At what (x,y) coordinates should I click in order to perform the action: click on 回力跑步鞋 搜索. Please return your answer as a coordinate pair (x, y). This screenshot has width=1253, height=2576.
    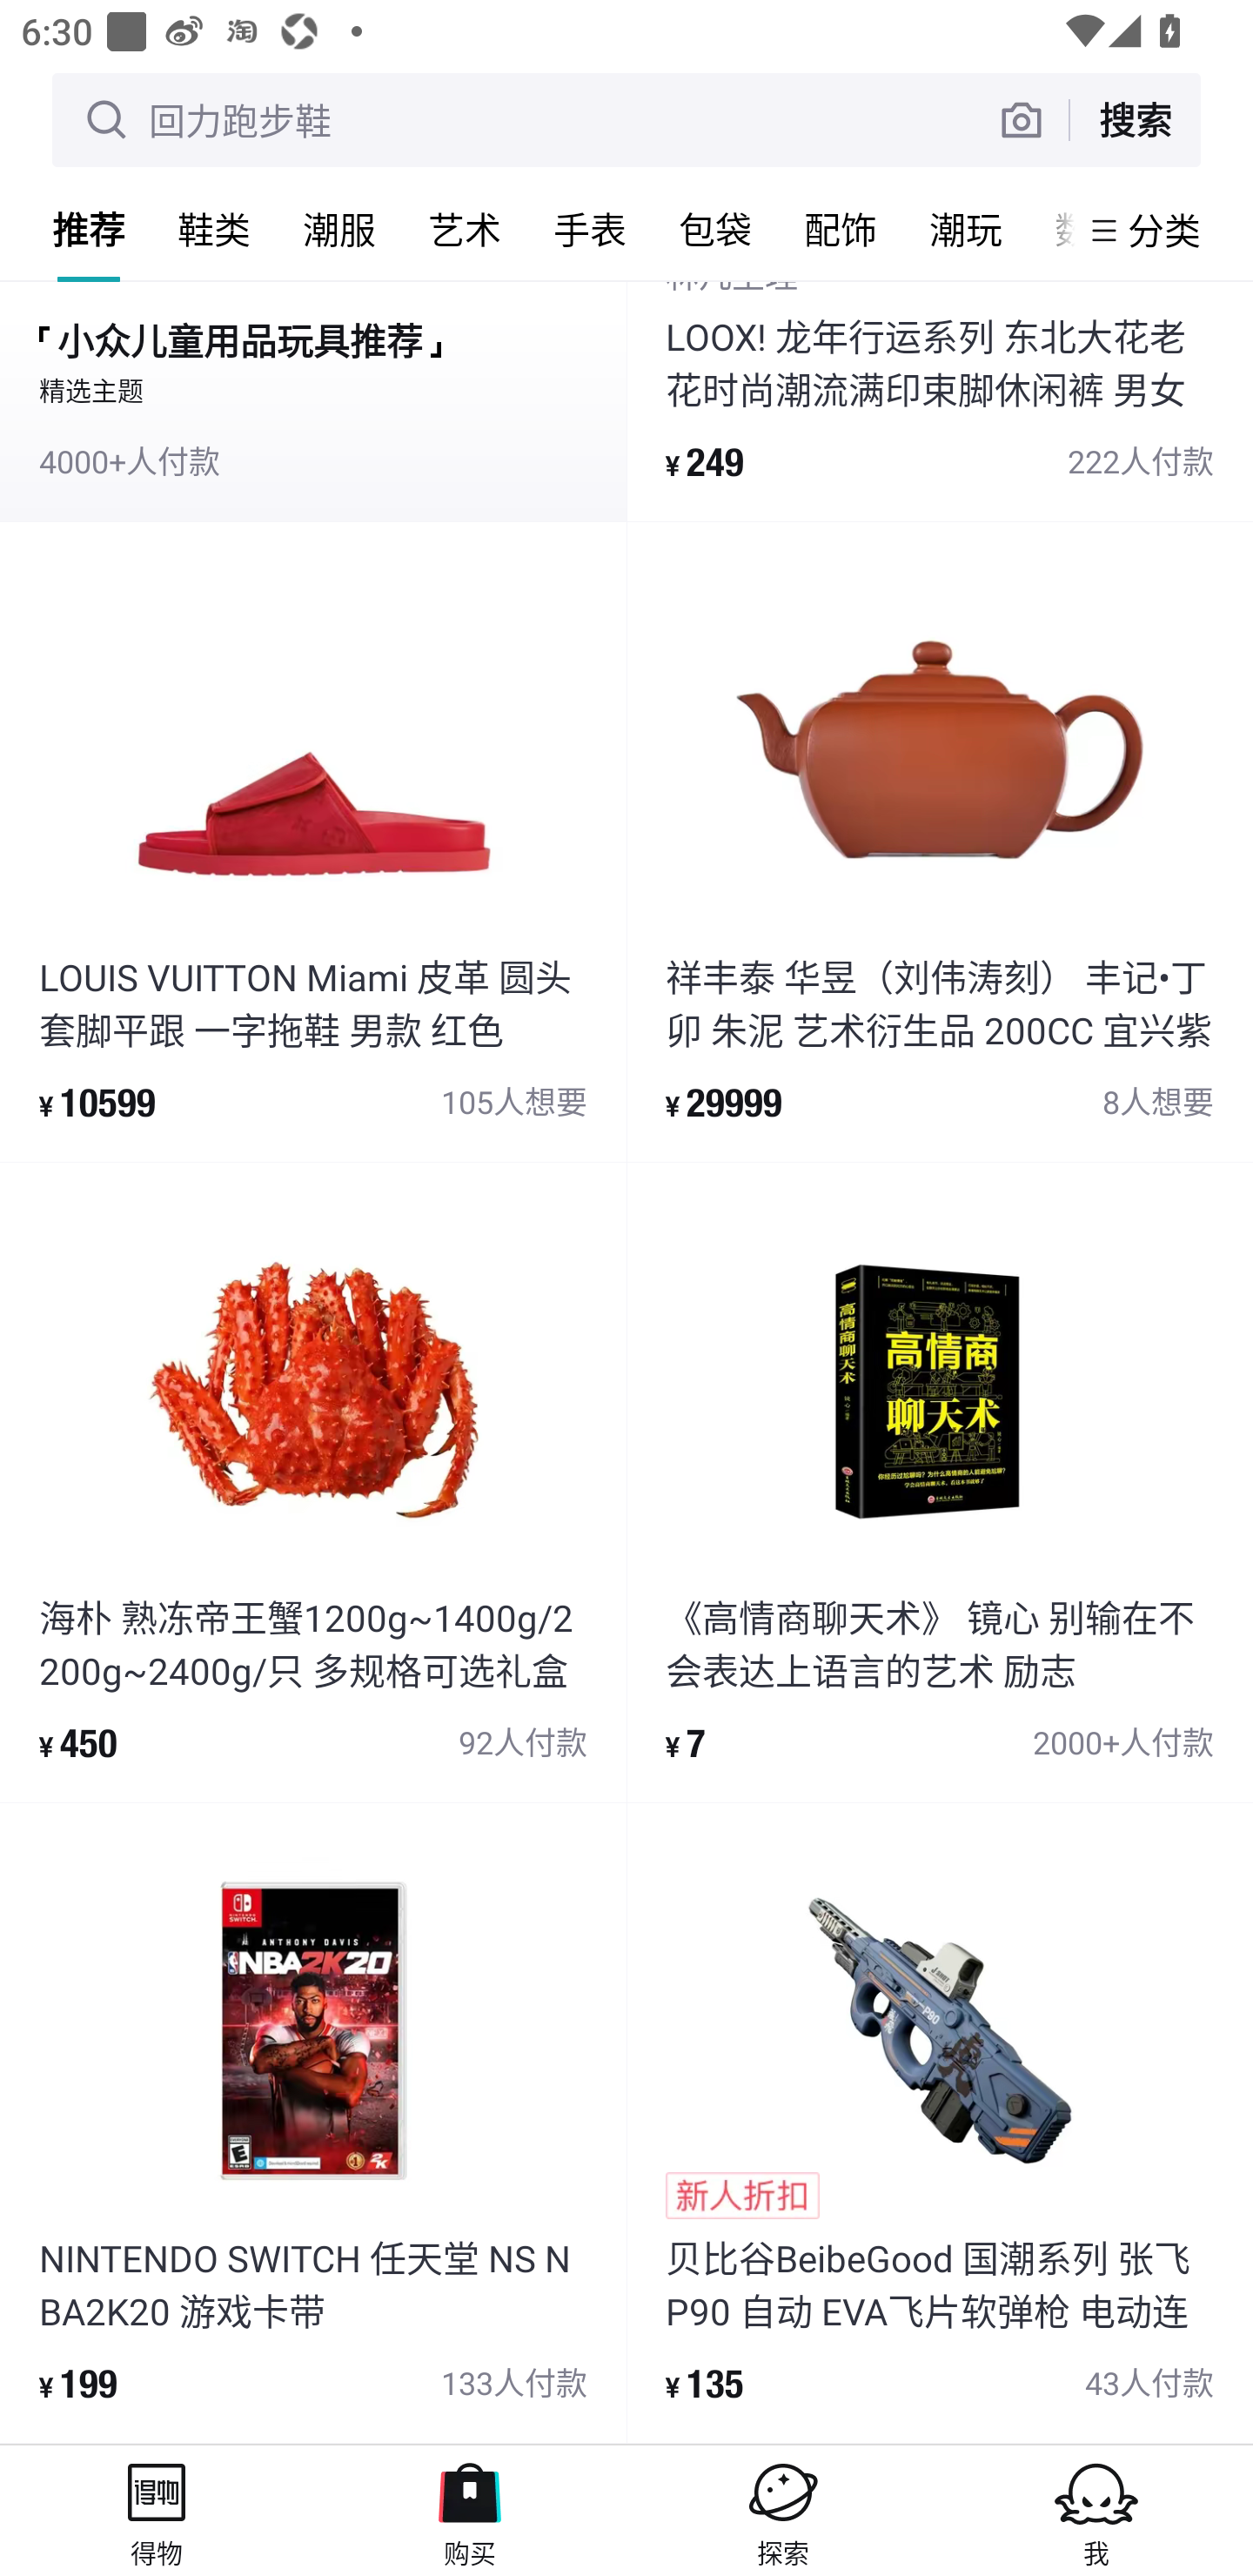
    Looking at the image, I should click on (626, 119).